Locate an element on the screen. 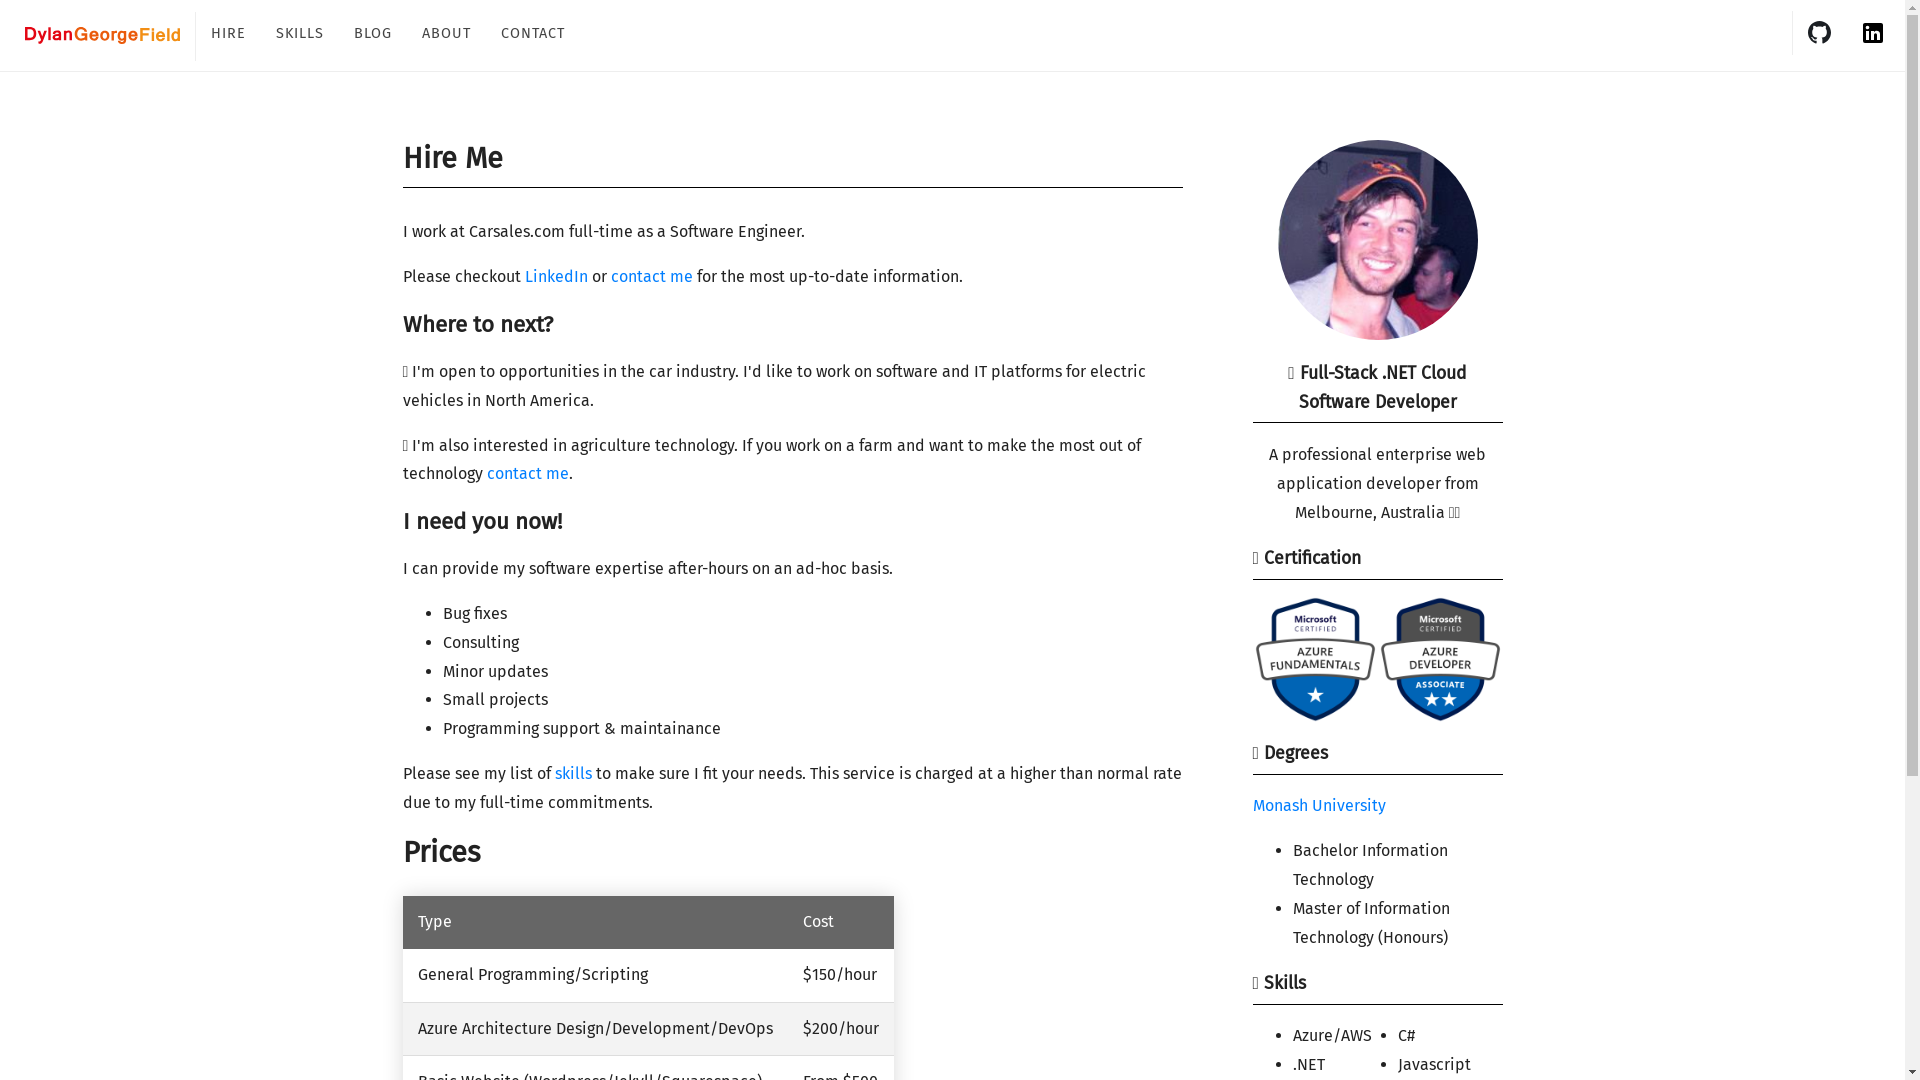 Image resolution: width=1920 pixels, height=1080 pixels. CONTACT is located at coordinates (533, 36).